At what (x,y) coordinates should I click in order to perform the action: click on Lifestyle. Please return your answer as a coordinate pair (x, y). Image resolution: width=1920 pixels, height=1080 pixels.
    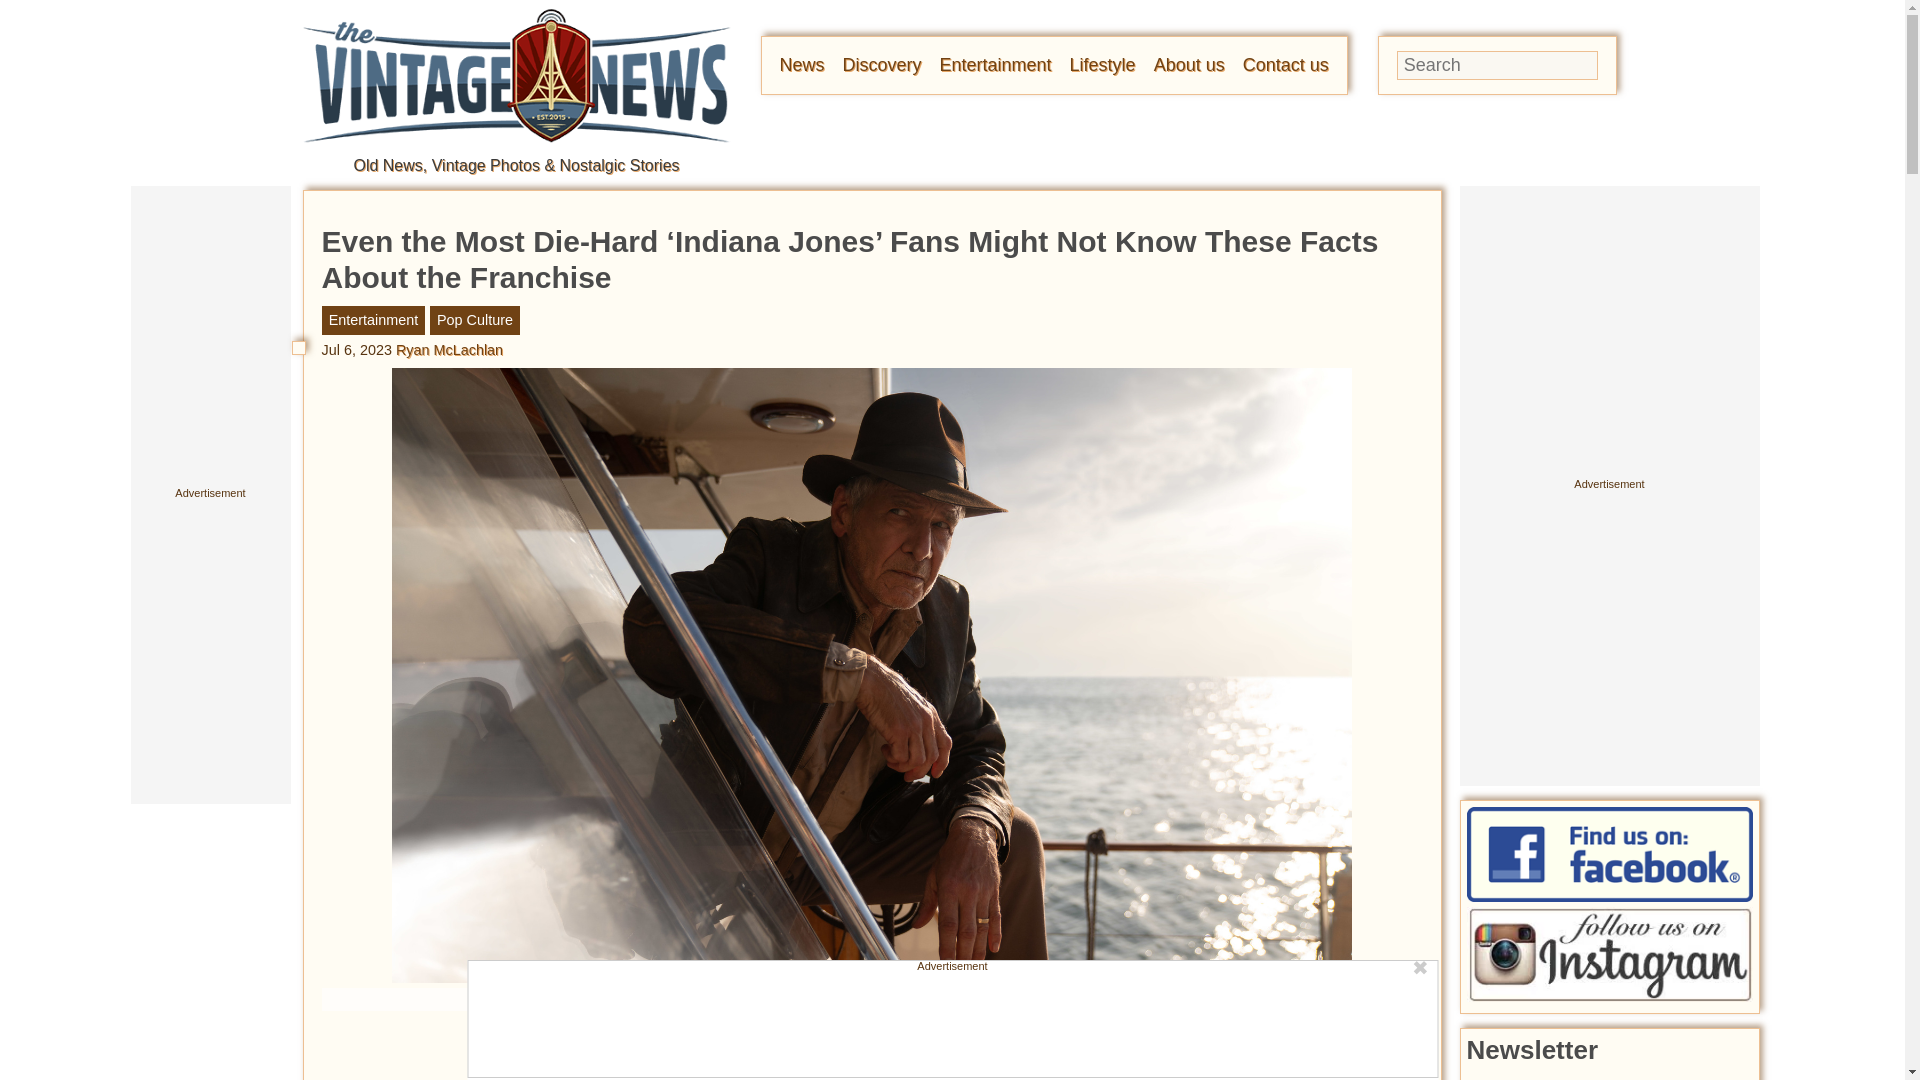
    Looking at the image, I should click on (1102, 64).